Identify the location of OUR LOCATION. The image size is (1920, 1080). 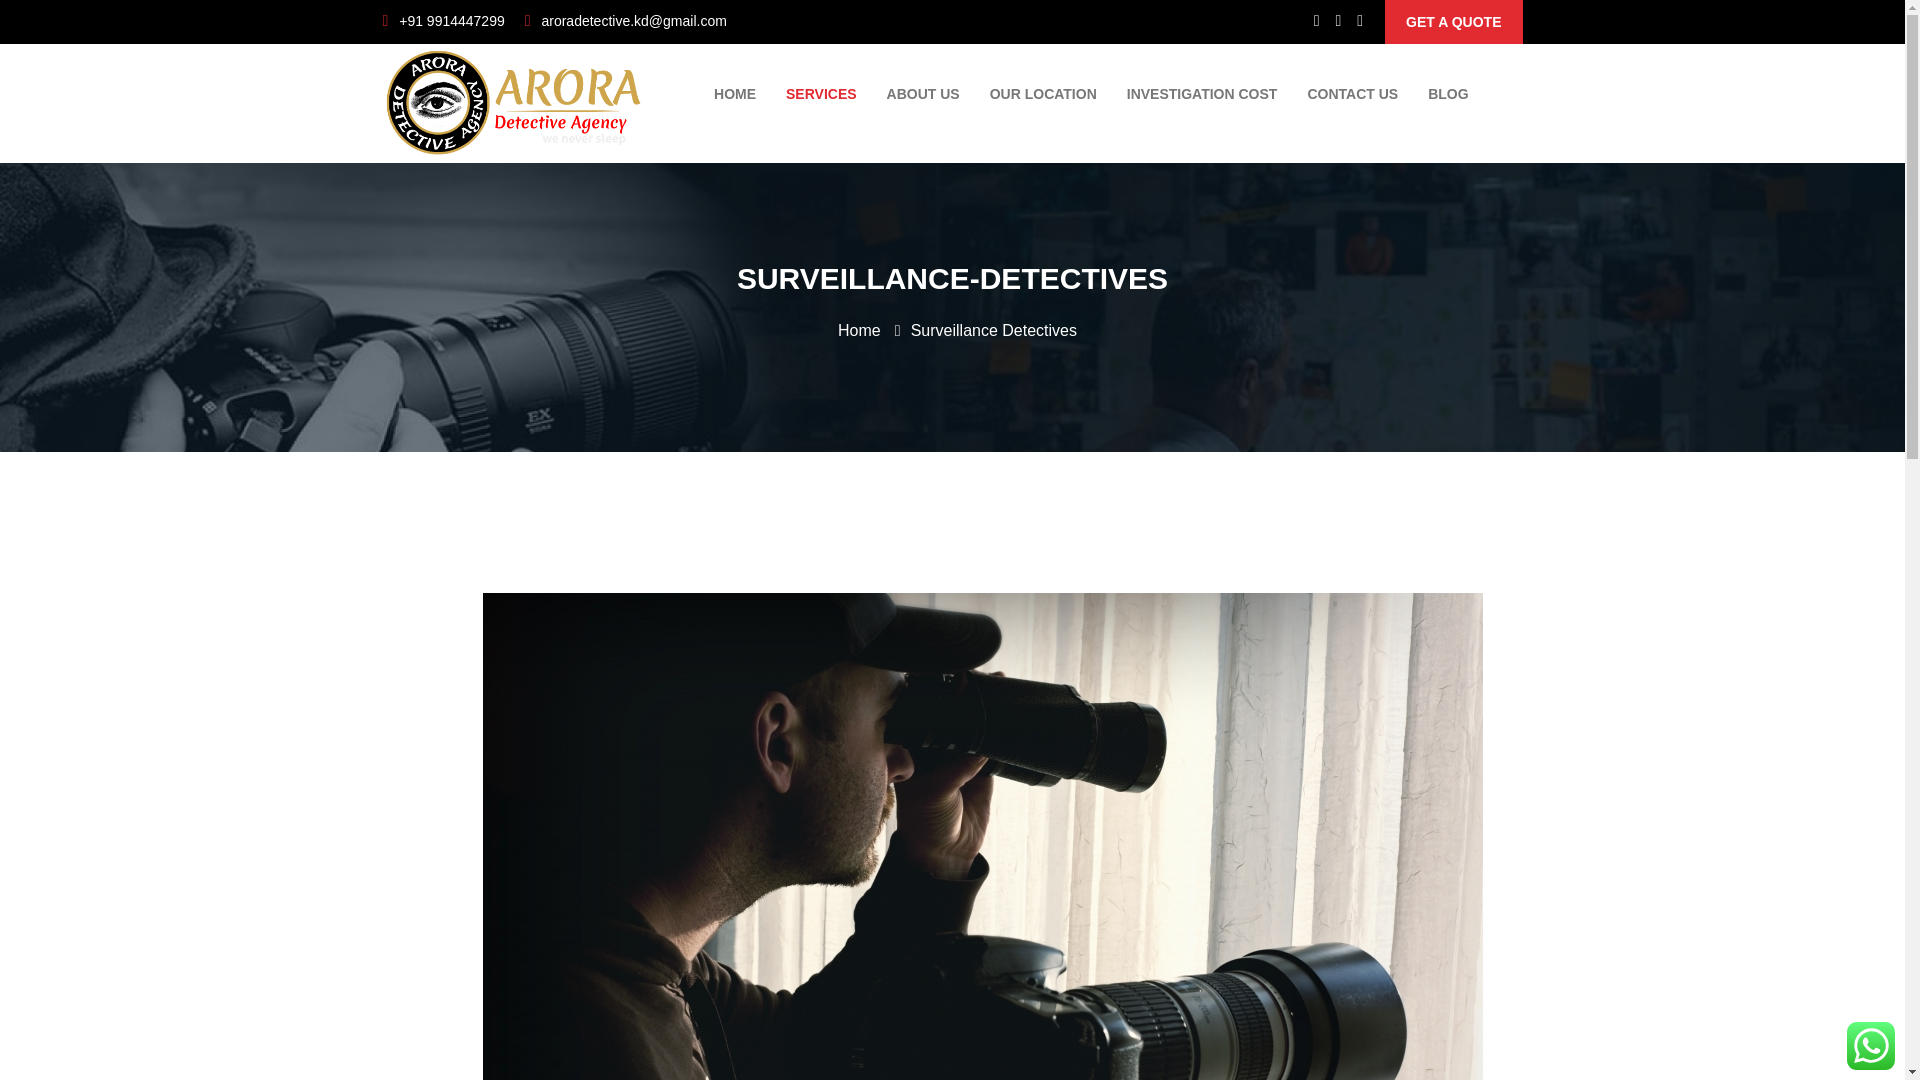
(1043, 94).